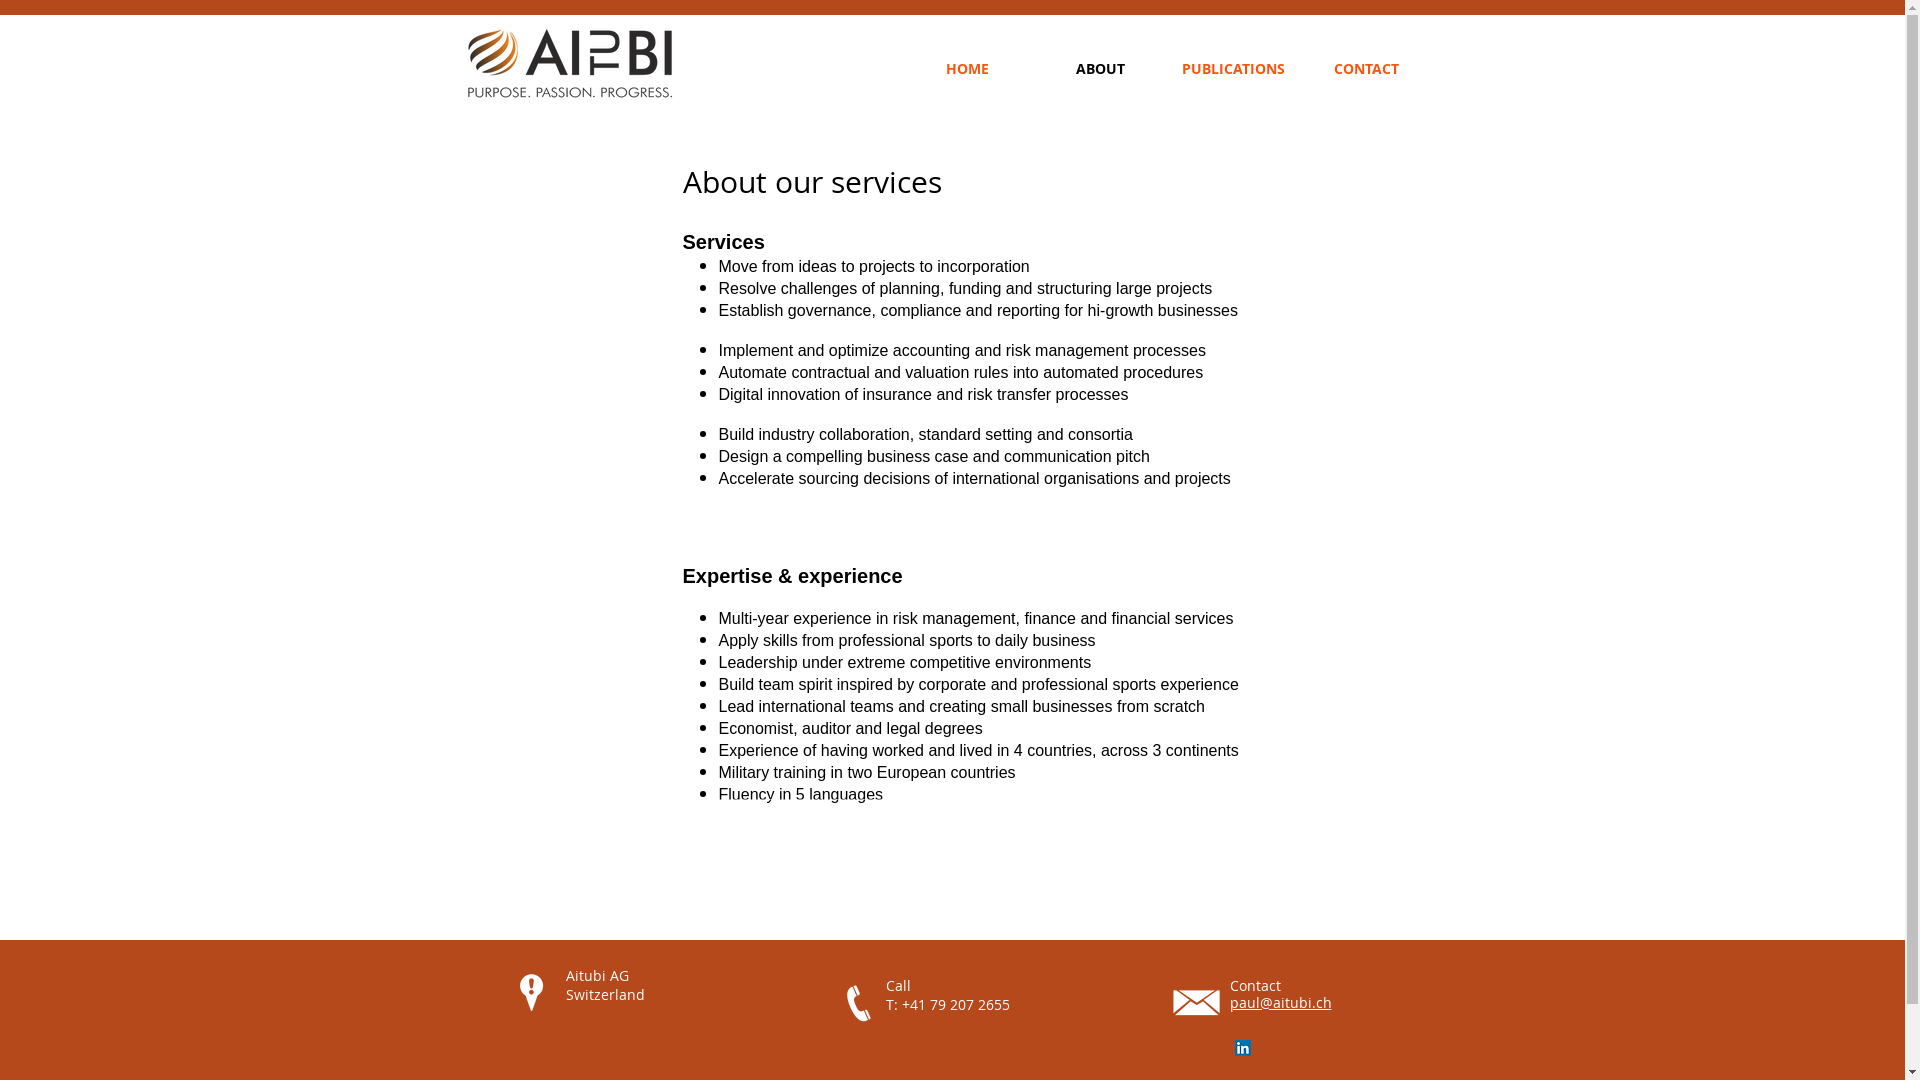 The width and height of the screenshot is (1920, 1080). Describe the element at coordinates (1366, 69) in the screenshot. I see `CONTACT` at that location.